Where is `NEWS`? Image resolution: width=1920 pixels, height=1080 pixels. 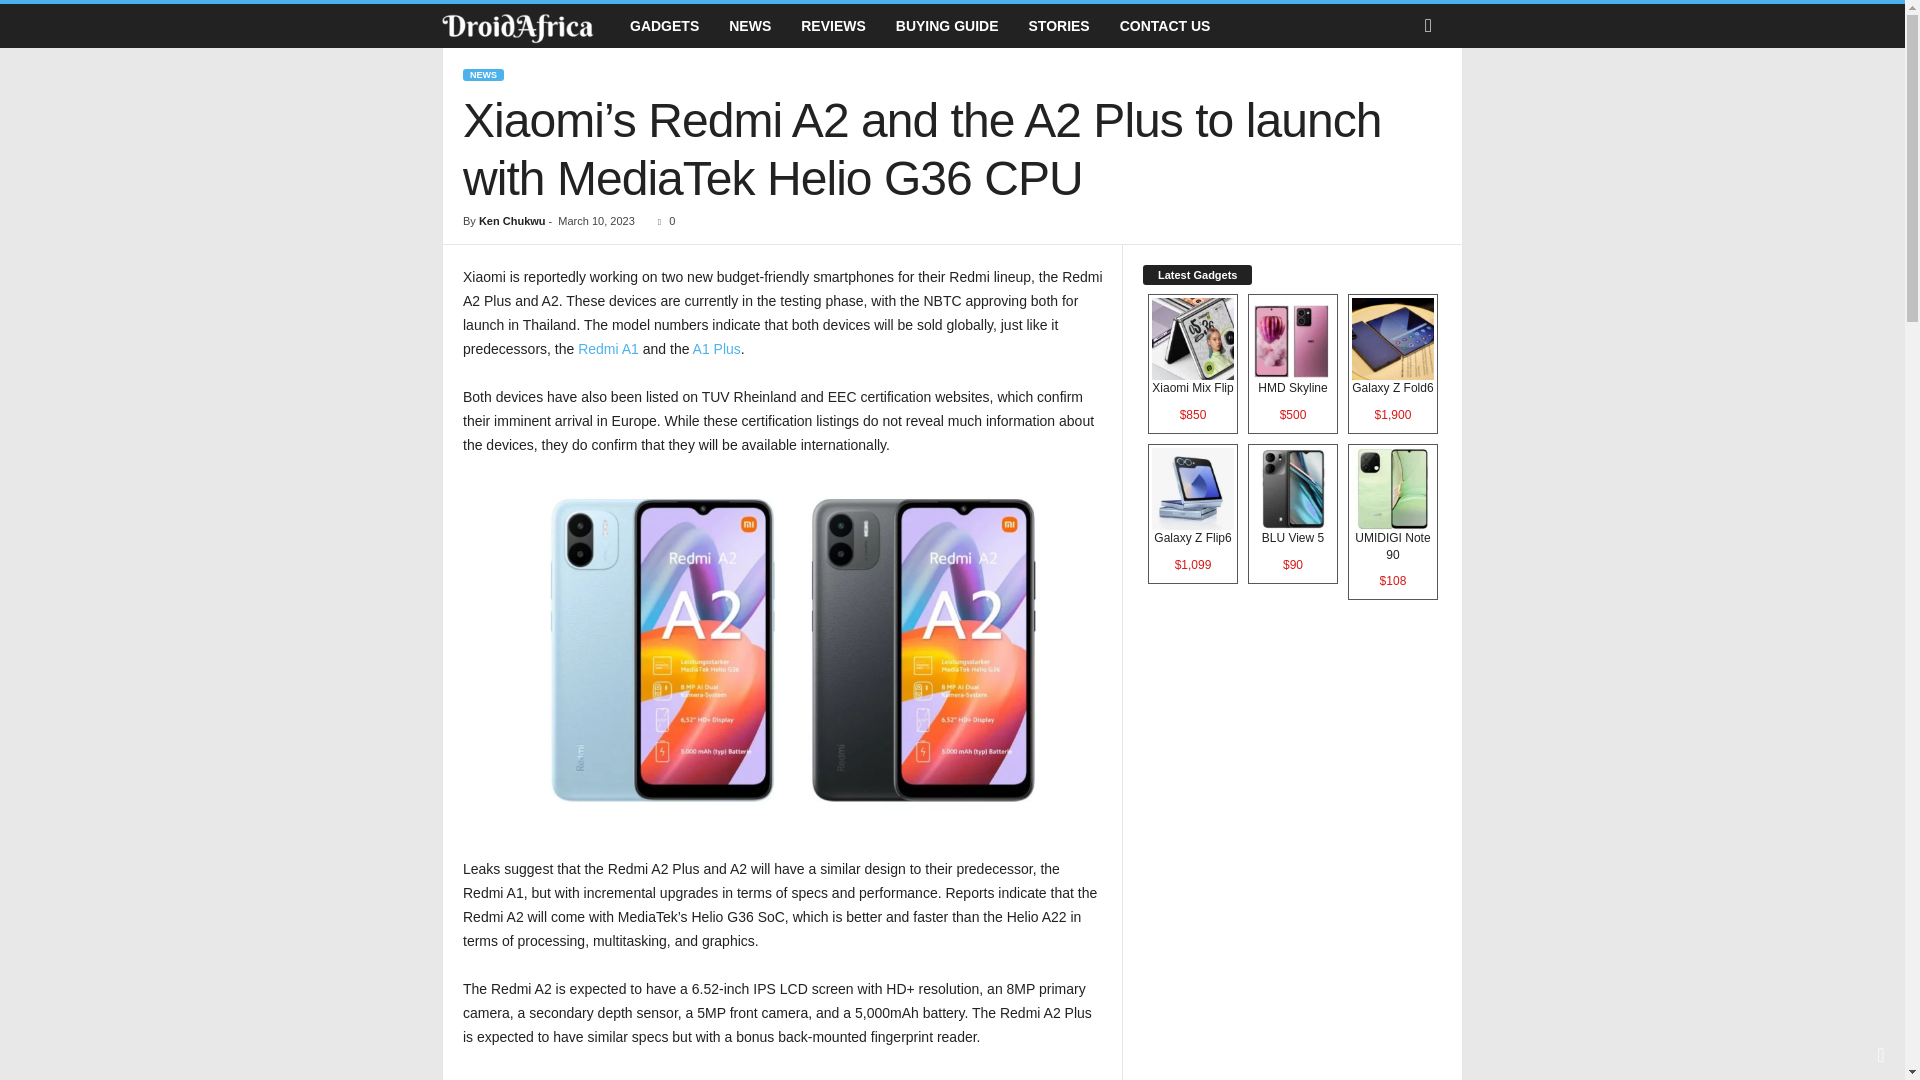
NEWS is located at coordinates (750, 26).